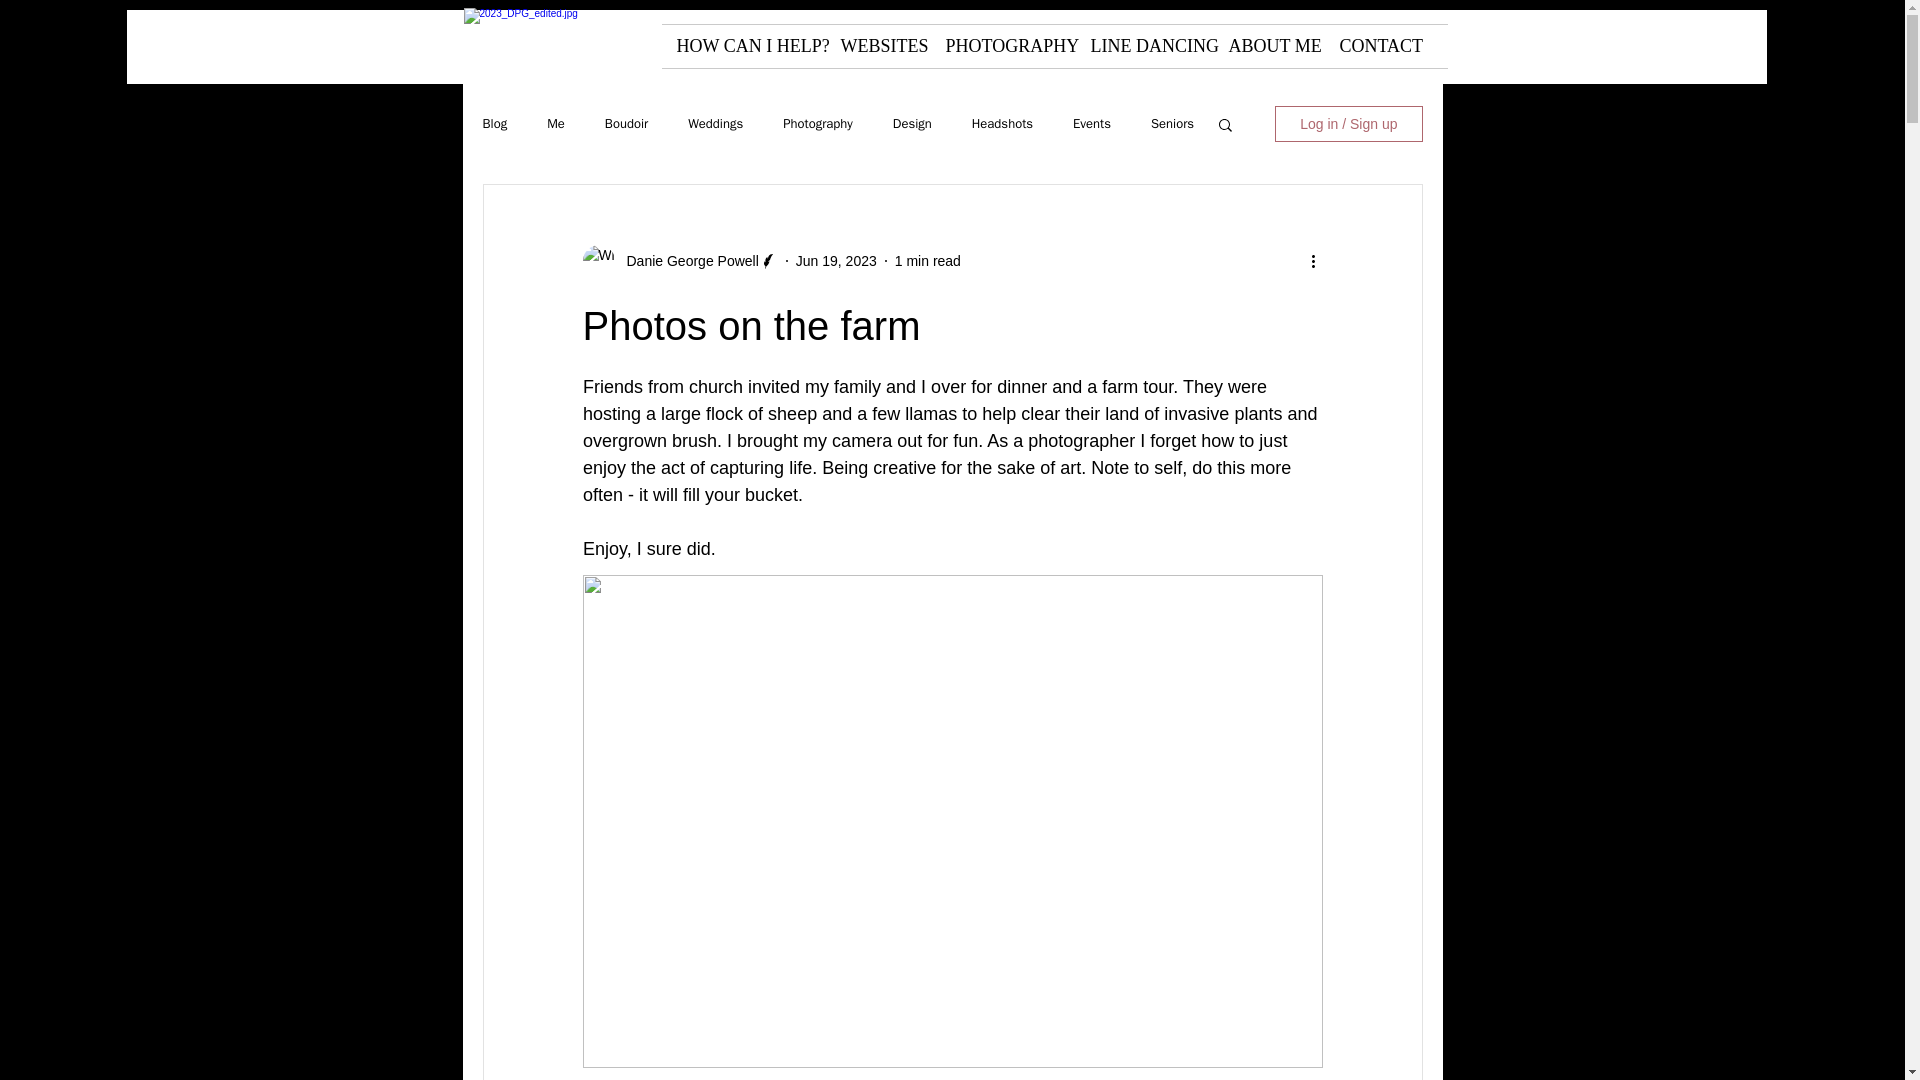 The height and width of the screenshot is (1080, 1920). I want to click on Me, so click(556, 123).